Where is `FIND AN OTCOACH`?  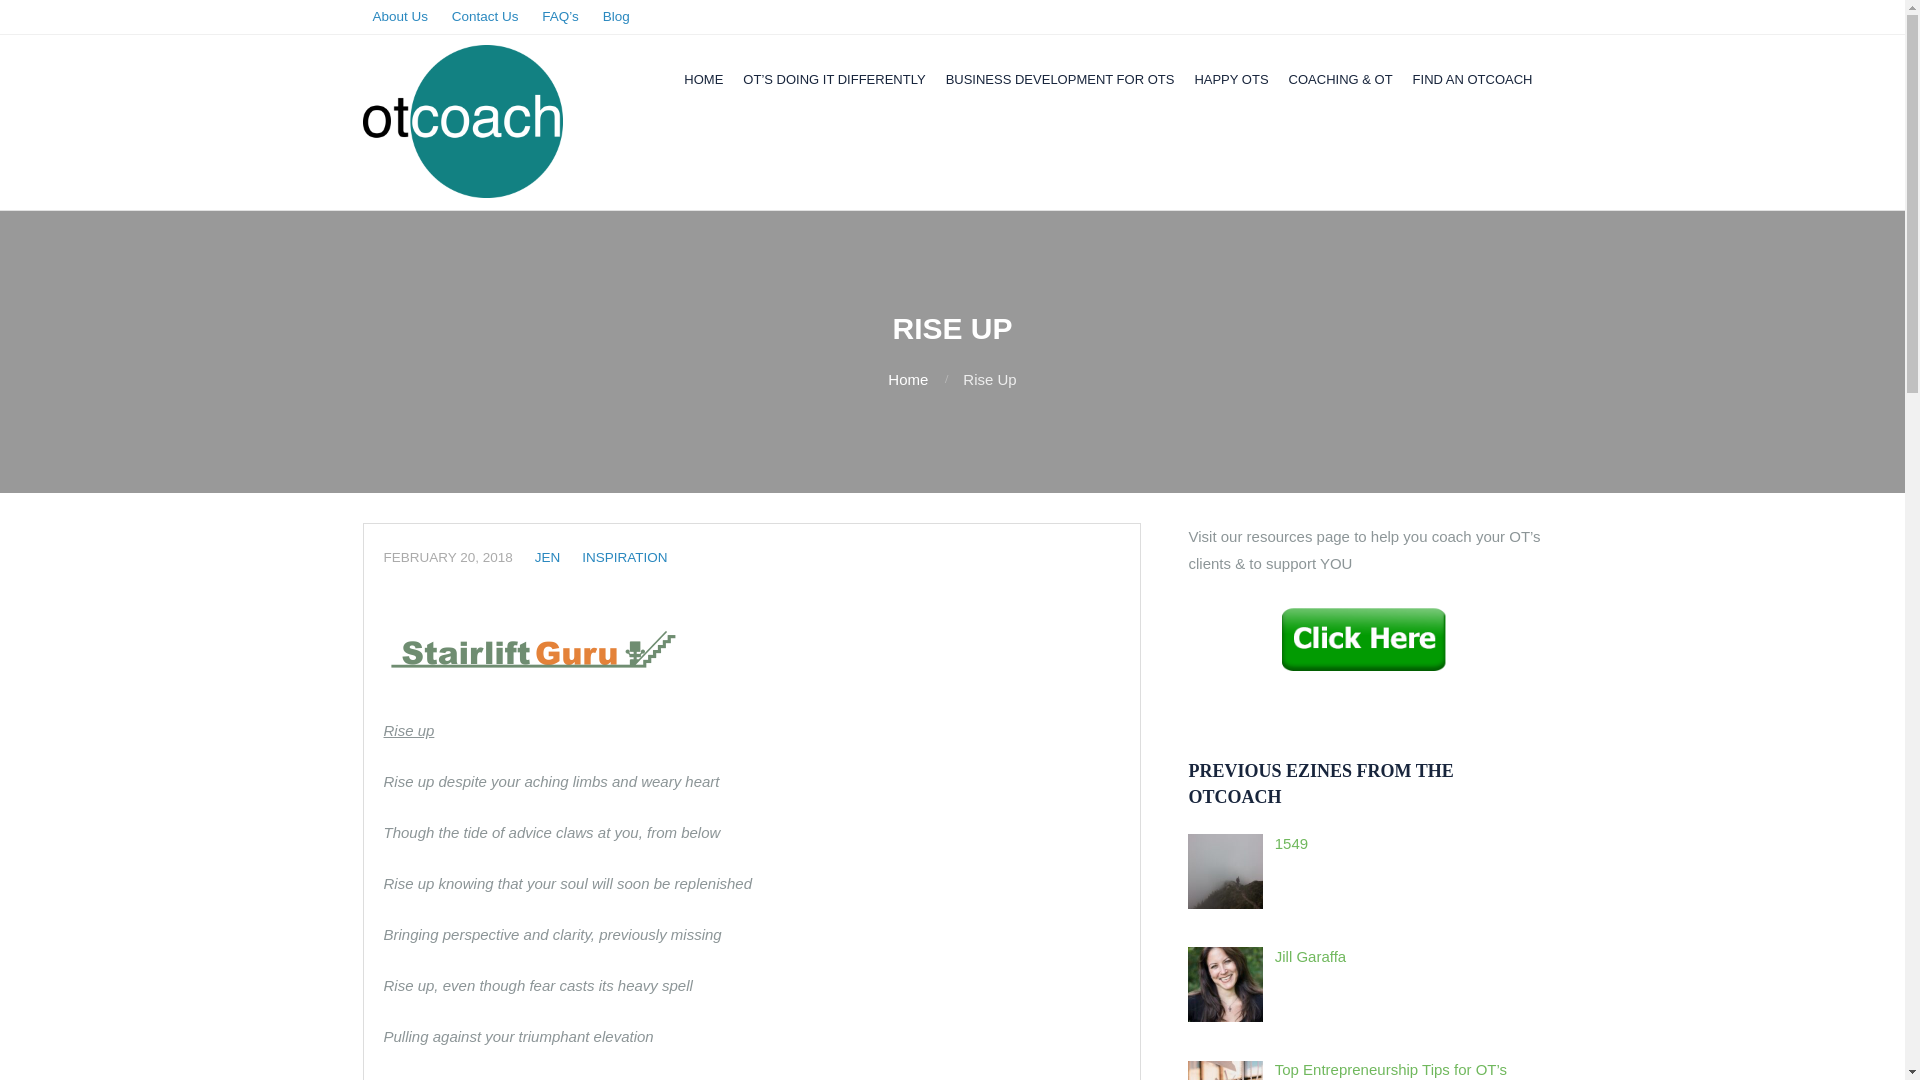 FIND AN OTCOACH is located at coordinates (1473, 80).